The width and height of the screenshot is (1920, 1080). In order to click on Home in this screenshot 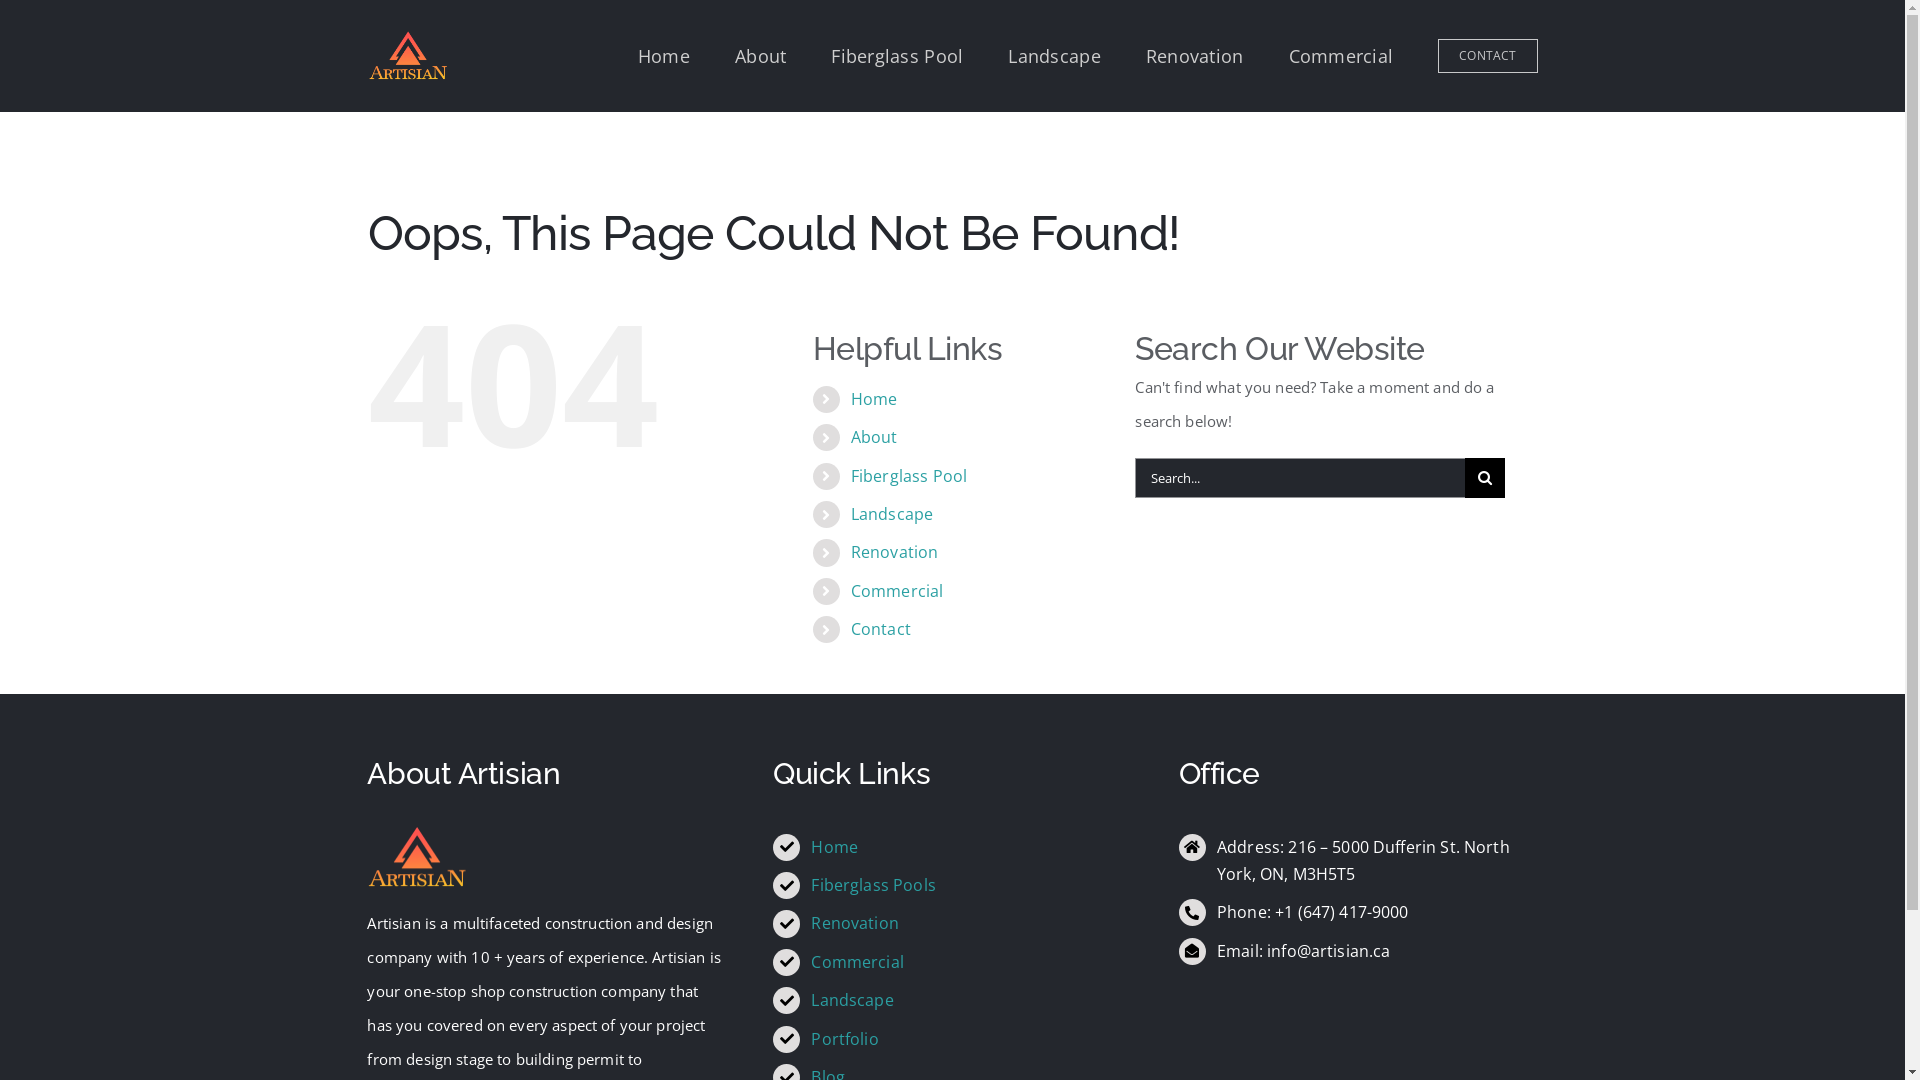, I will do `click(874, 399)`.